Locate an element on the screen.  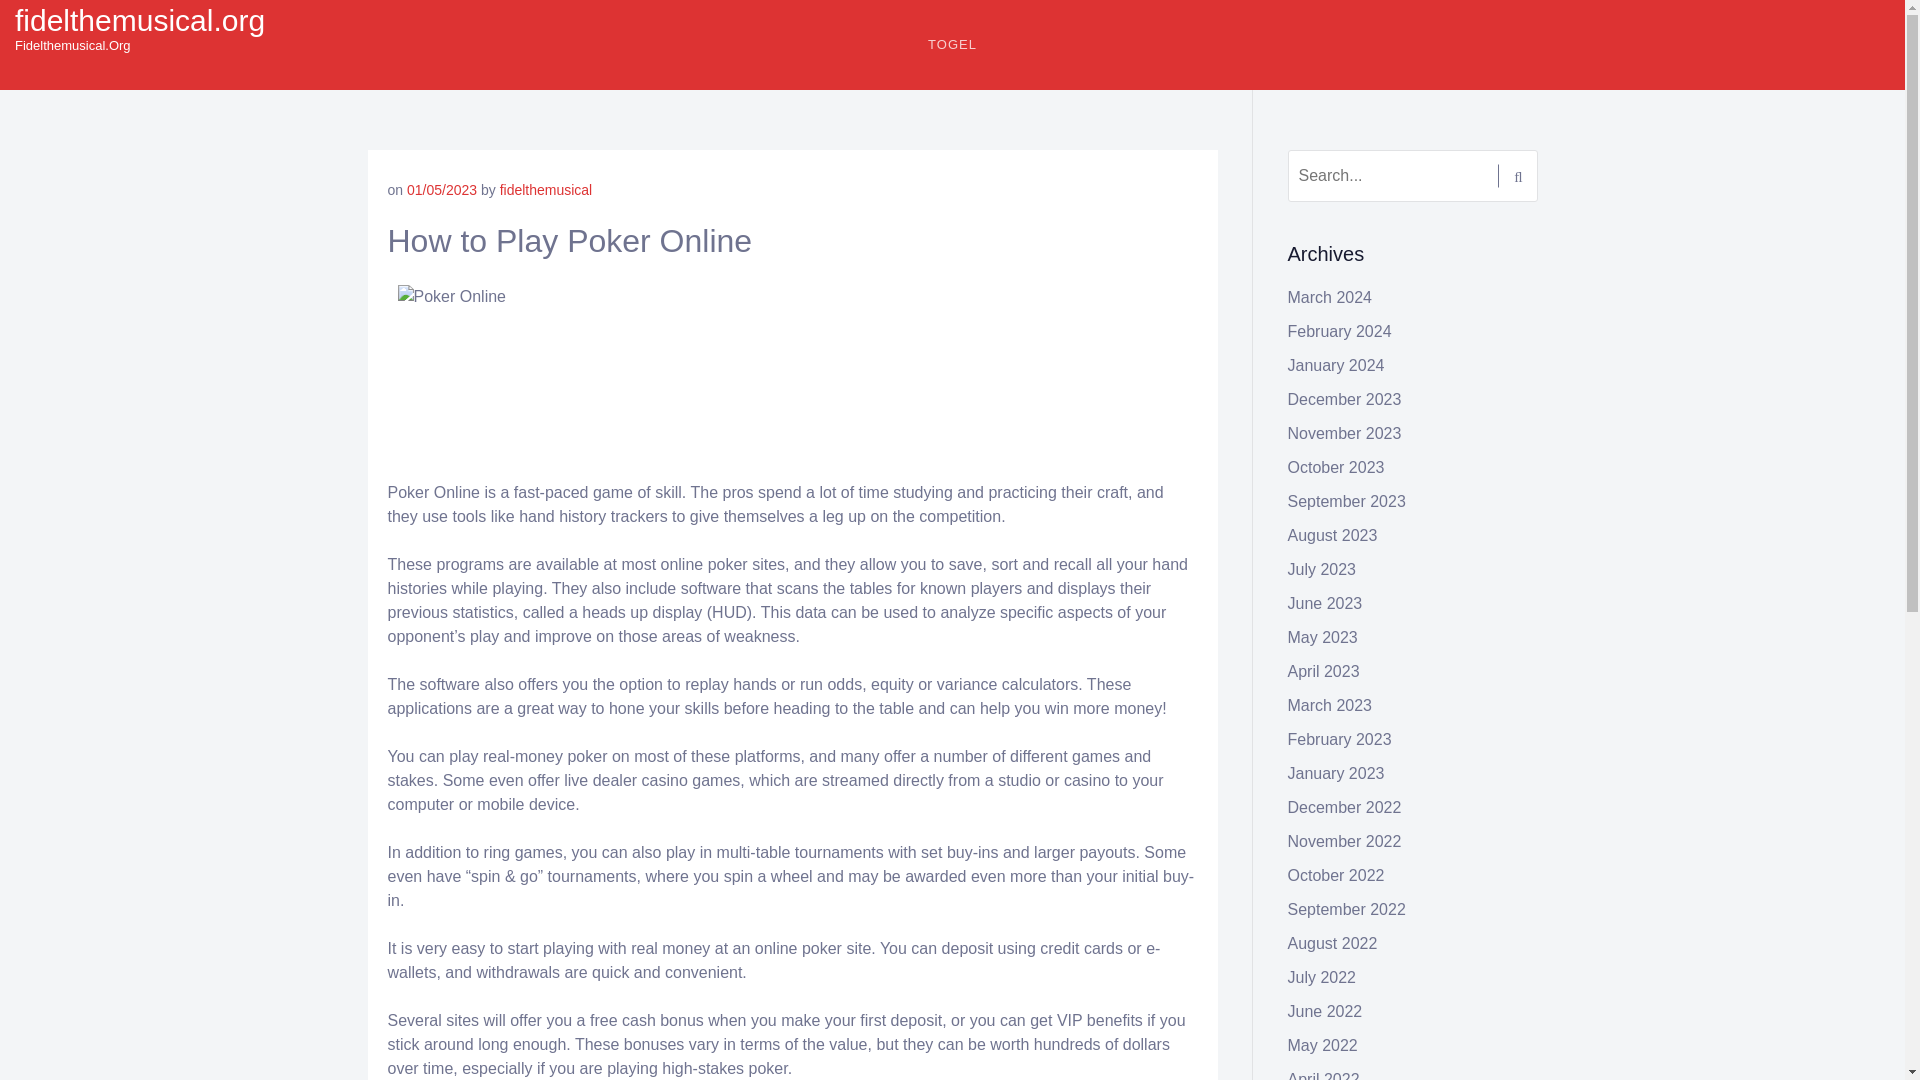
May 2022 is located at coordinates (1322, 1045).